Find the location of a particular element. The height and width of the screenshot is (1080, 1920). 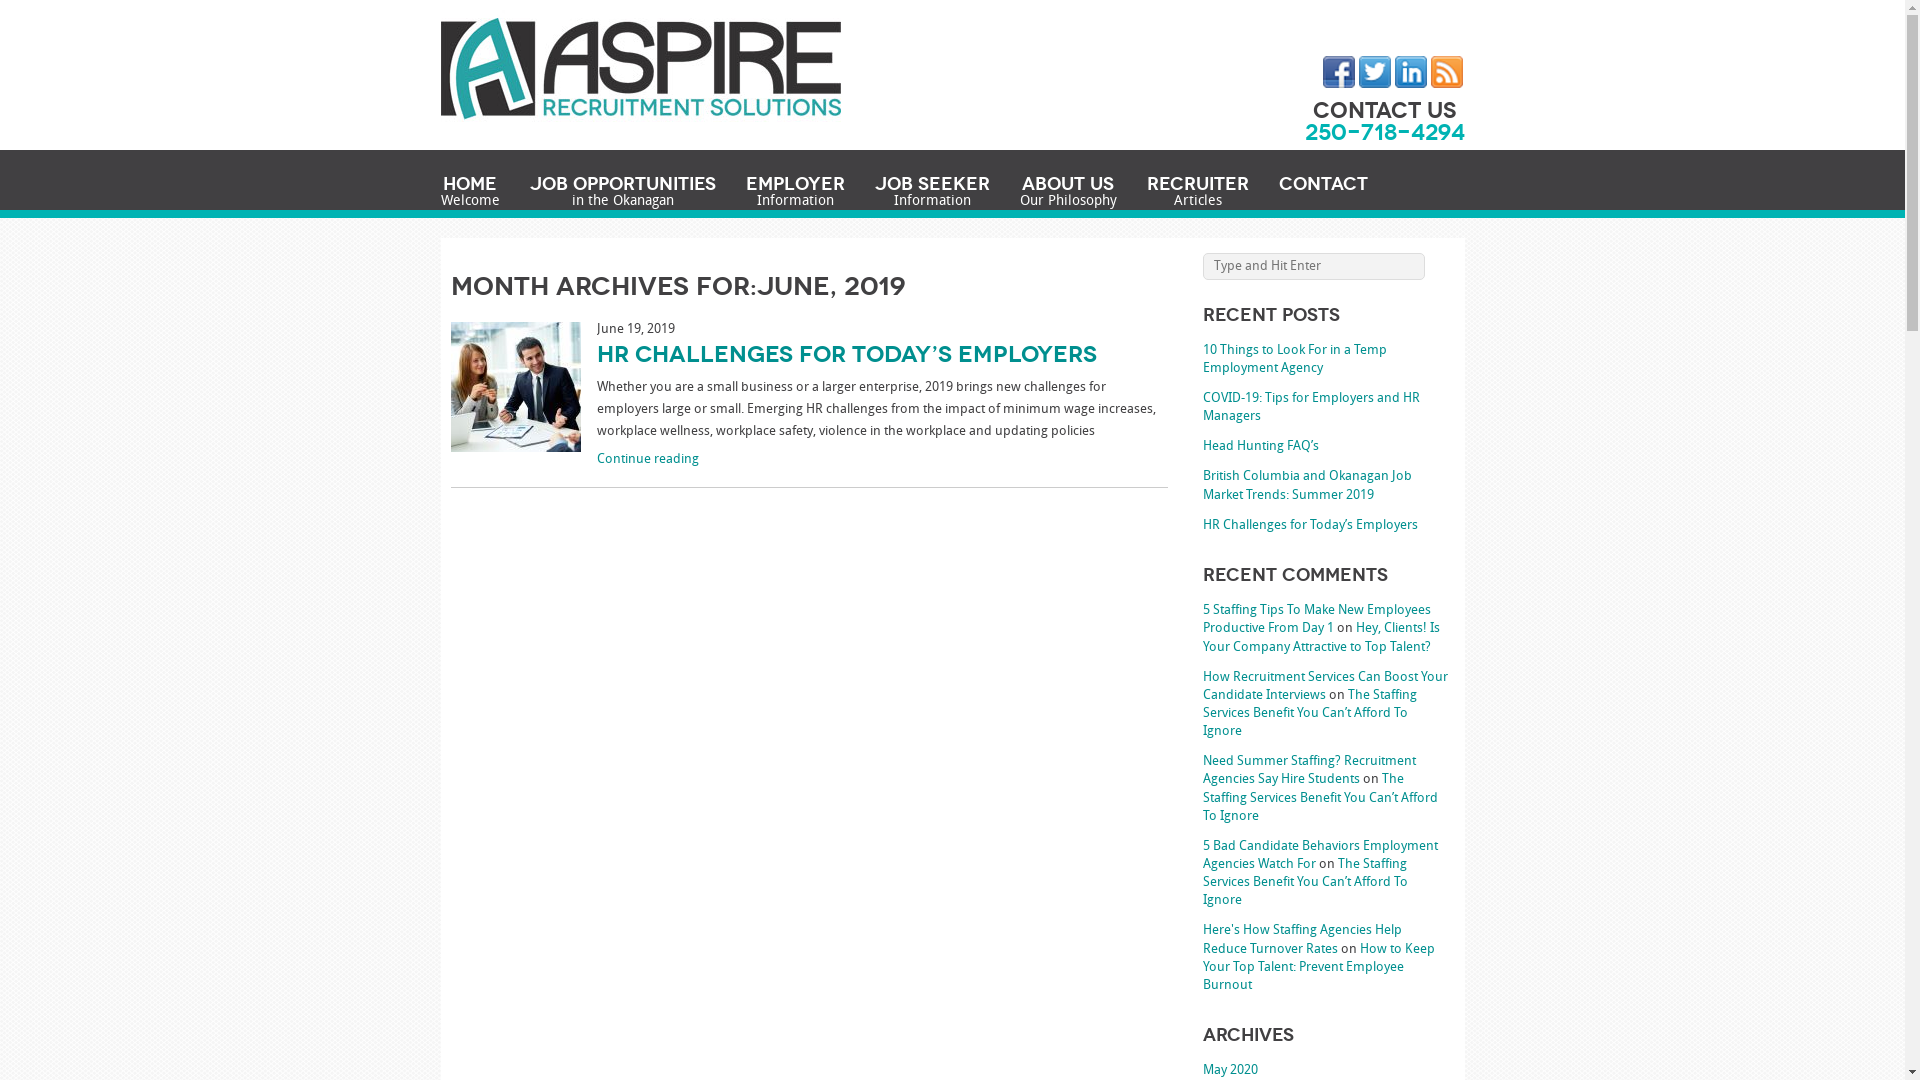

May 2020 is located at coordinates (1230, 1070).